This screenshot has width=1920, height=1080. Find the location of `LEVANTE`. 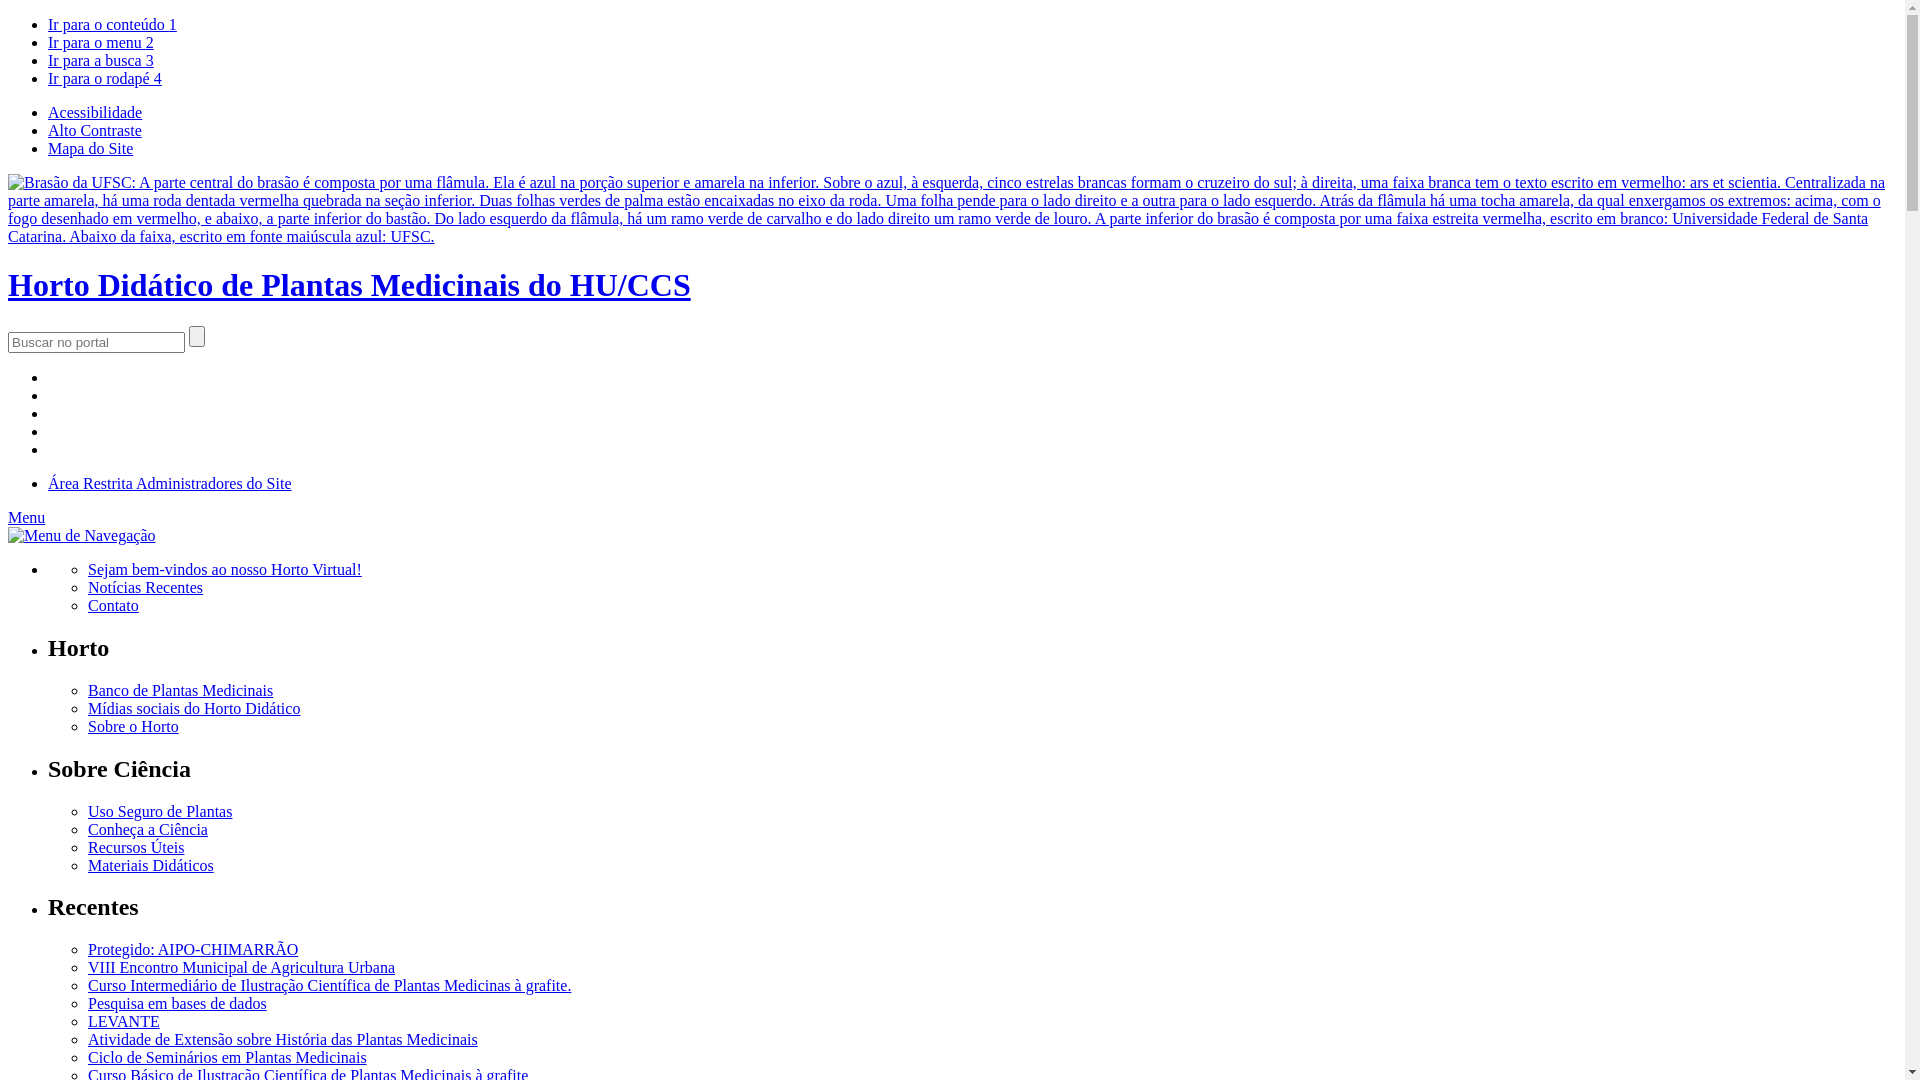

LEVANTE is located at coordinates (124, 1022).